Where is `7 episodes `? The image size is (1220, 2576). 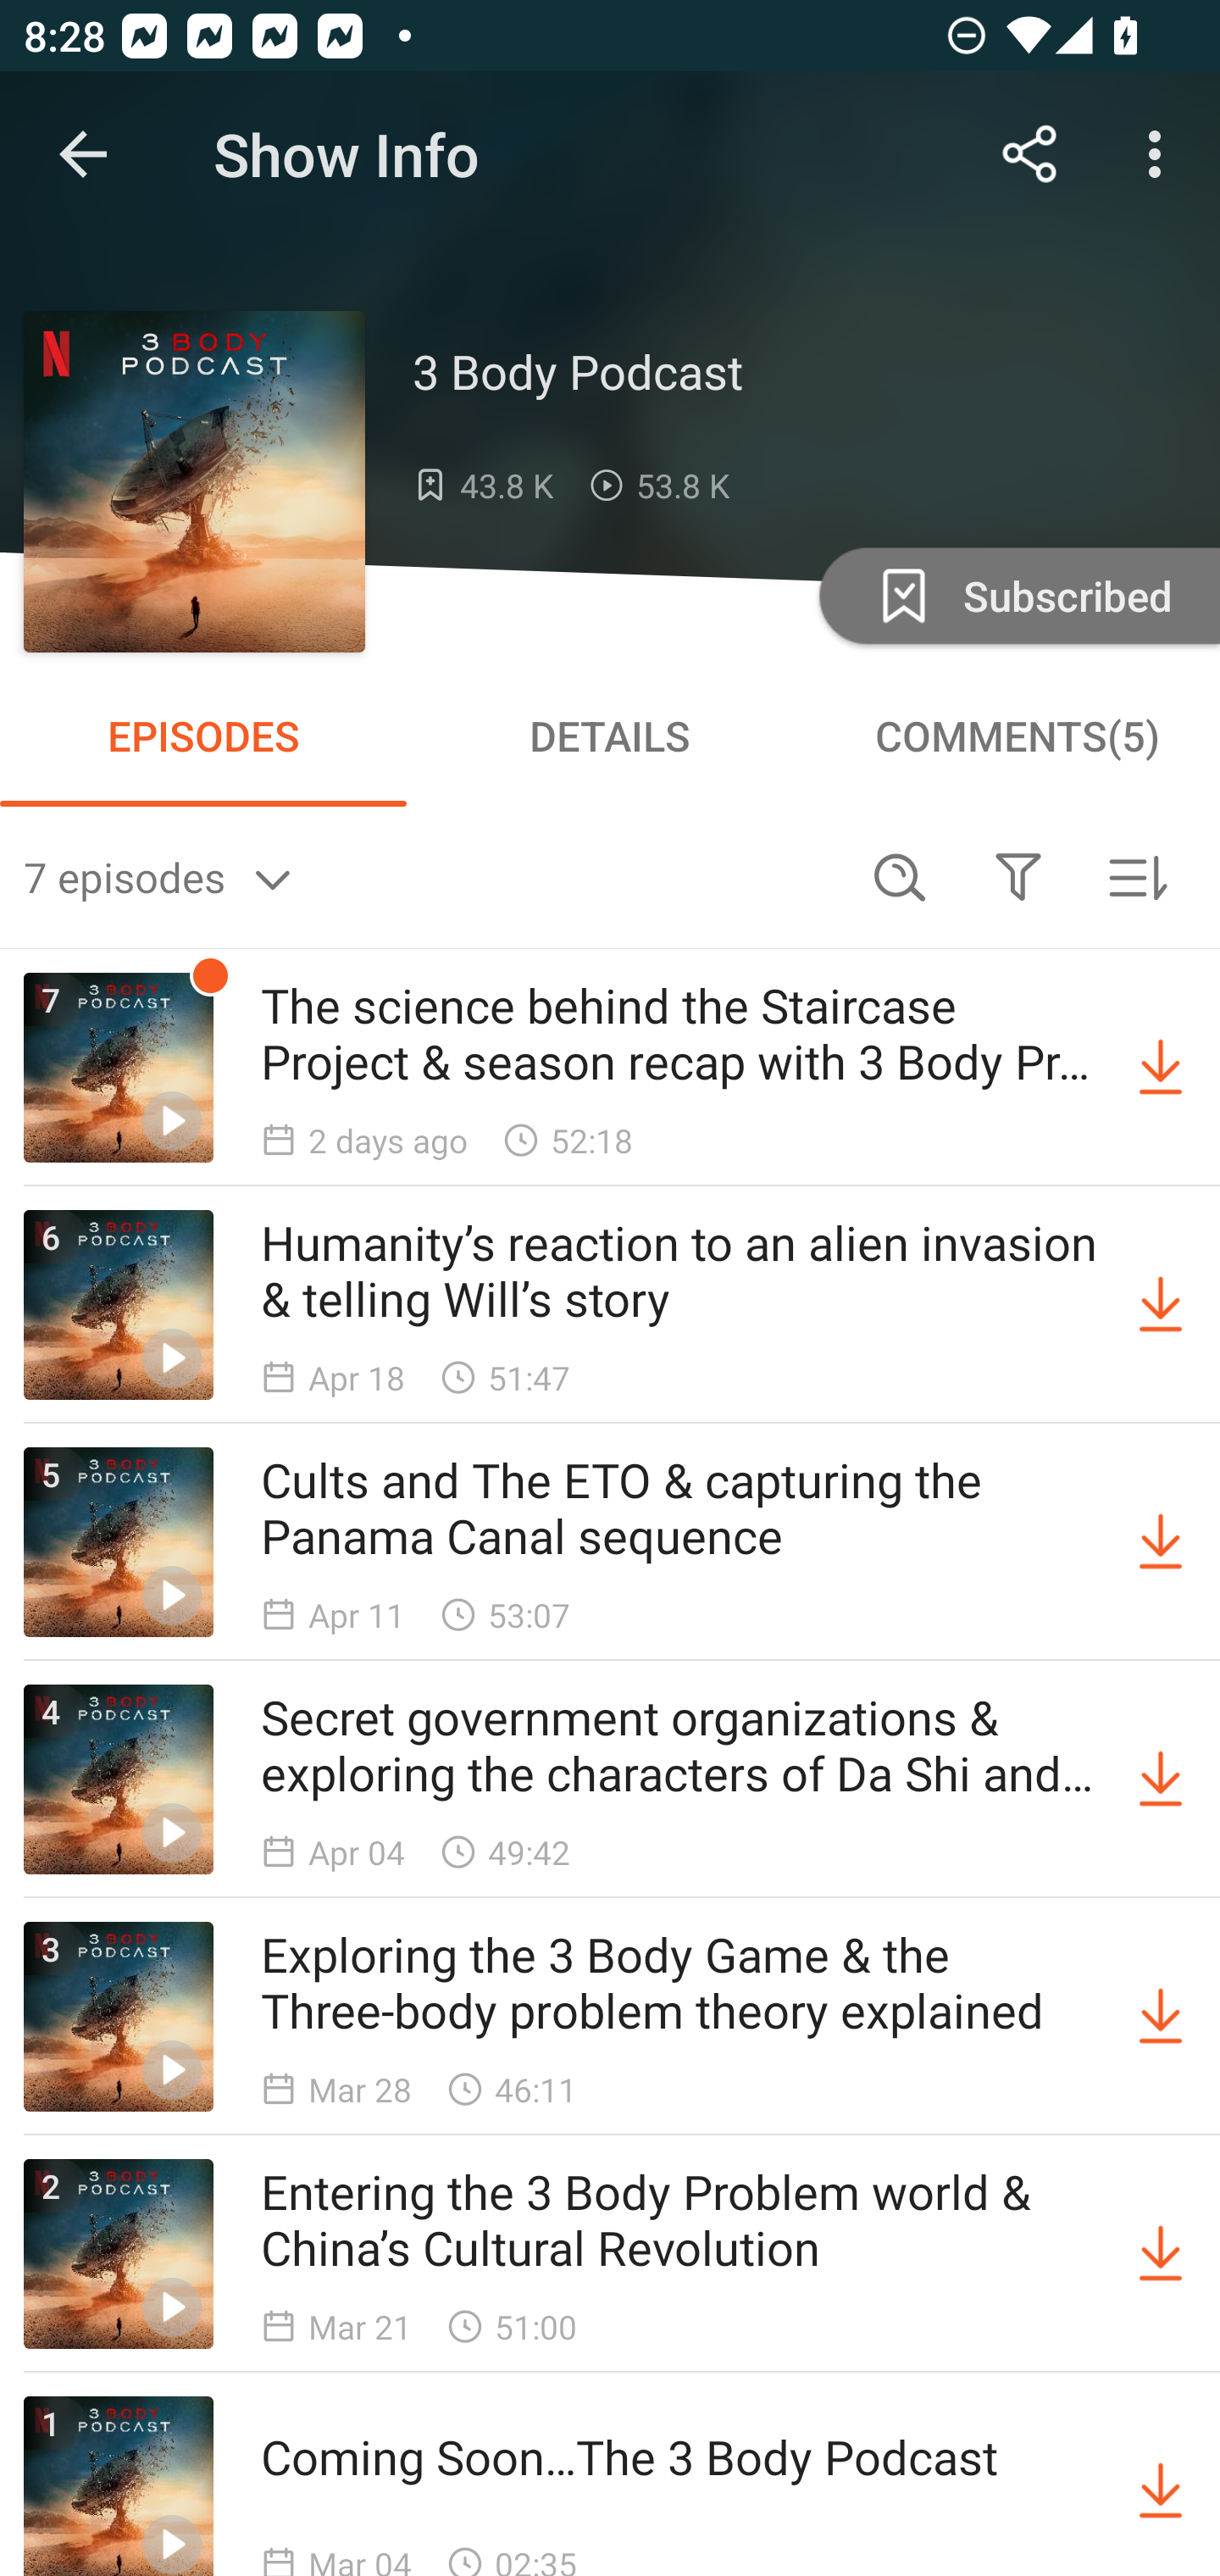
7 episodes  is located at coordinates (432, 876).